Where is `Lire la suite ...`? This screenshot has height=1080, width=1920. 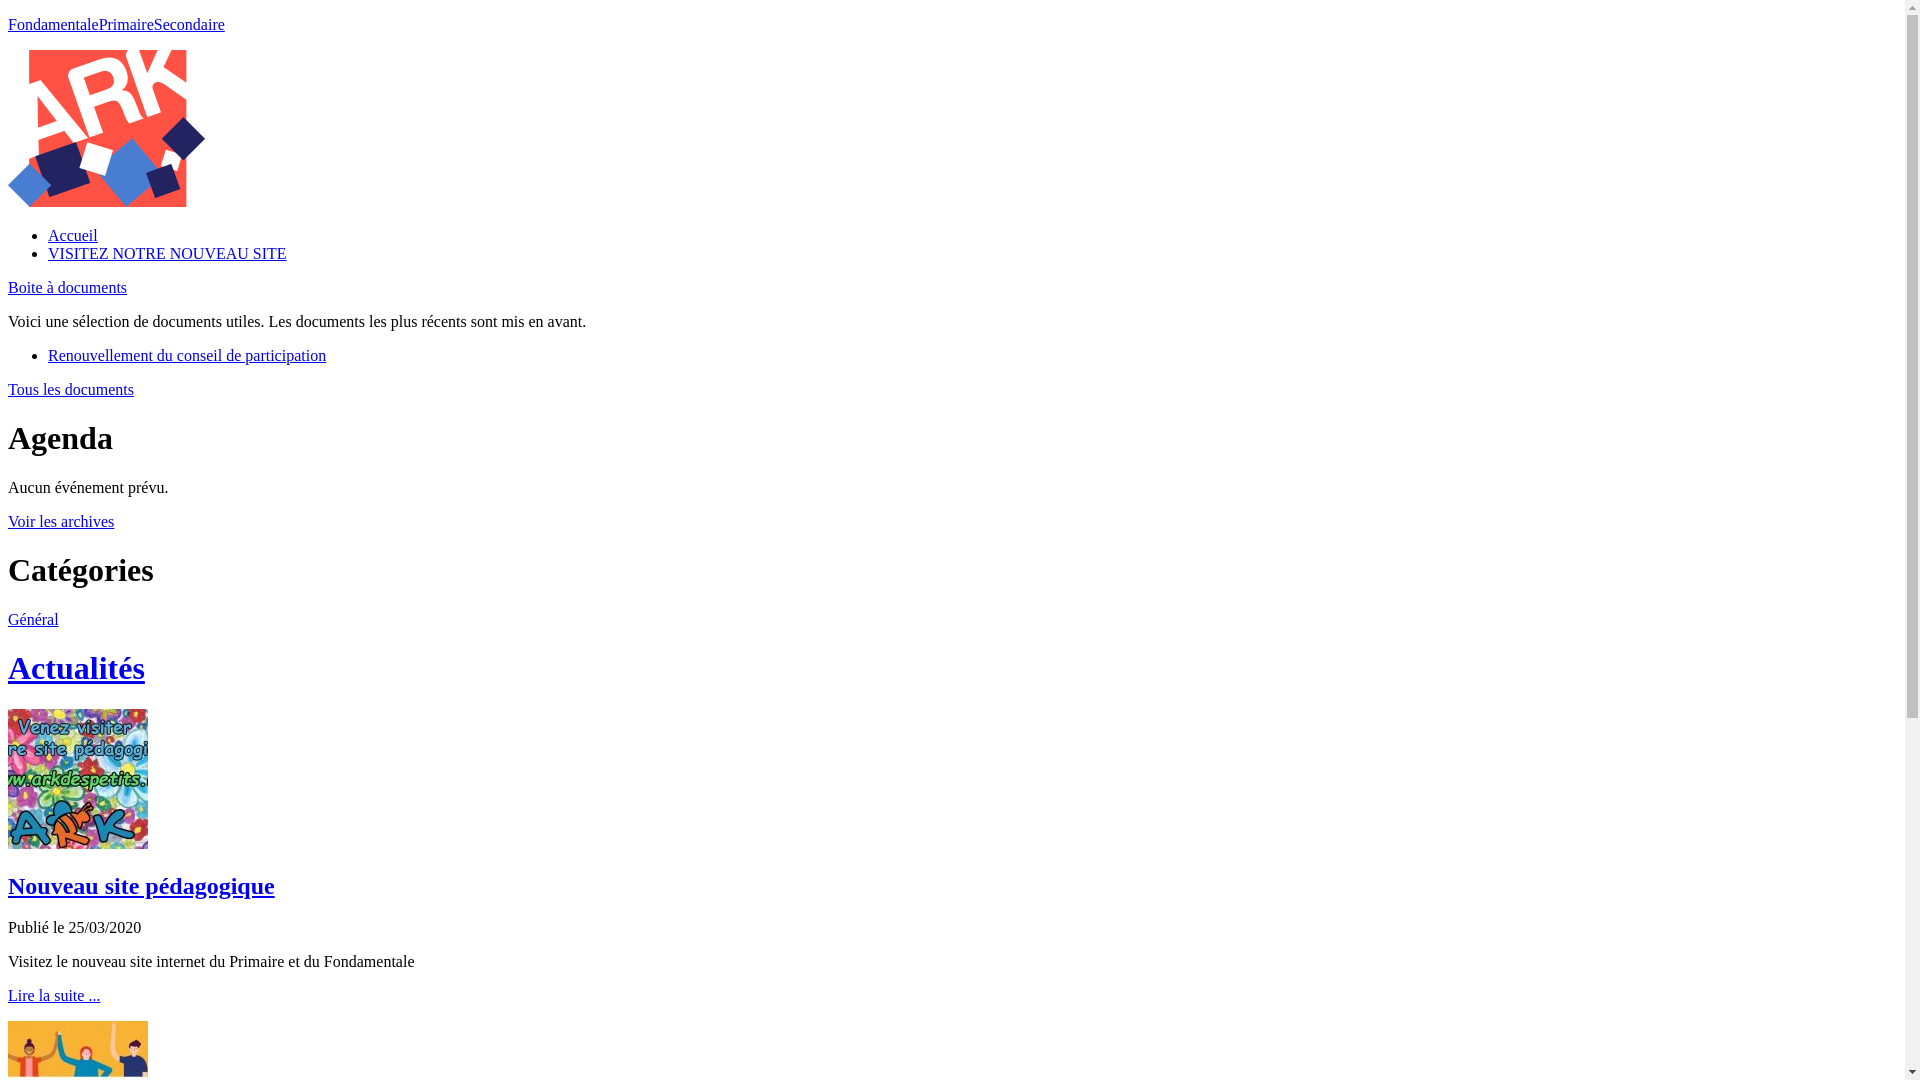 Lire la suite ... is located at coordinates (54, 996).